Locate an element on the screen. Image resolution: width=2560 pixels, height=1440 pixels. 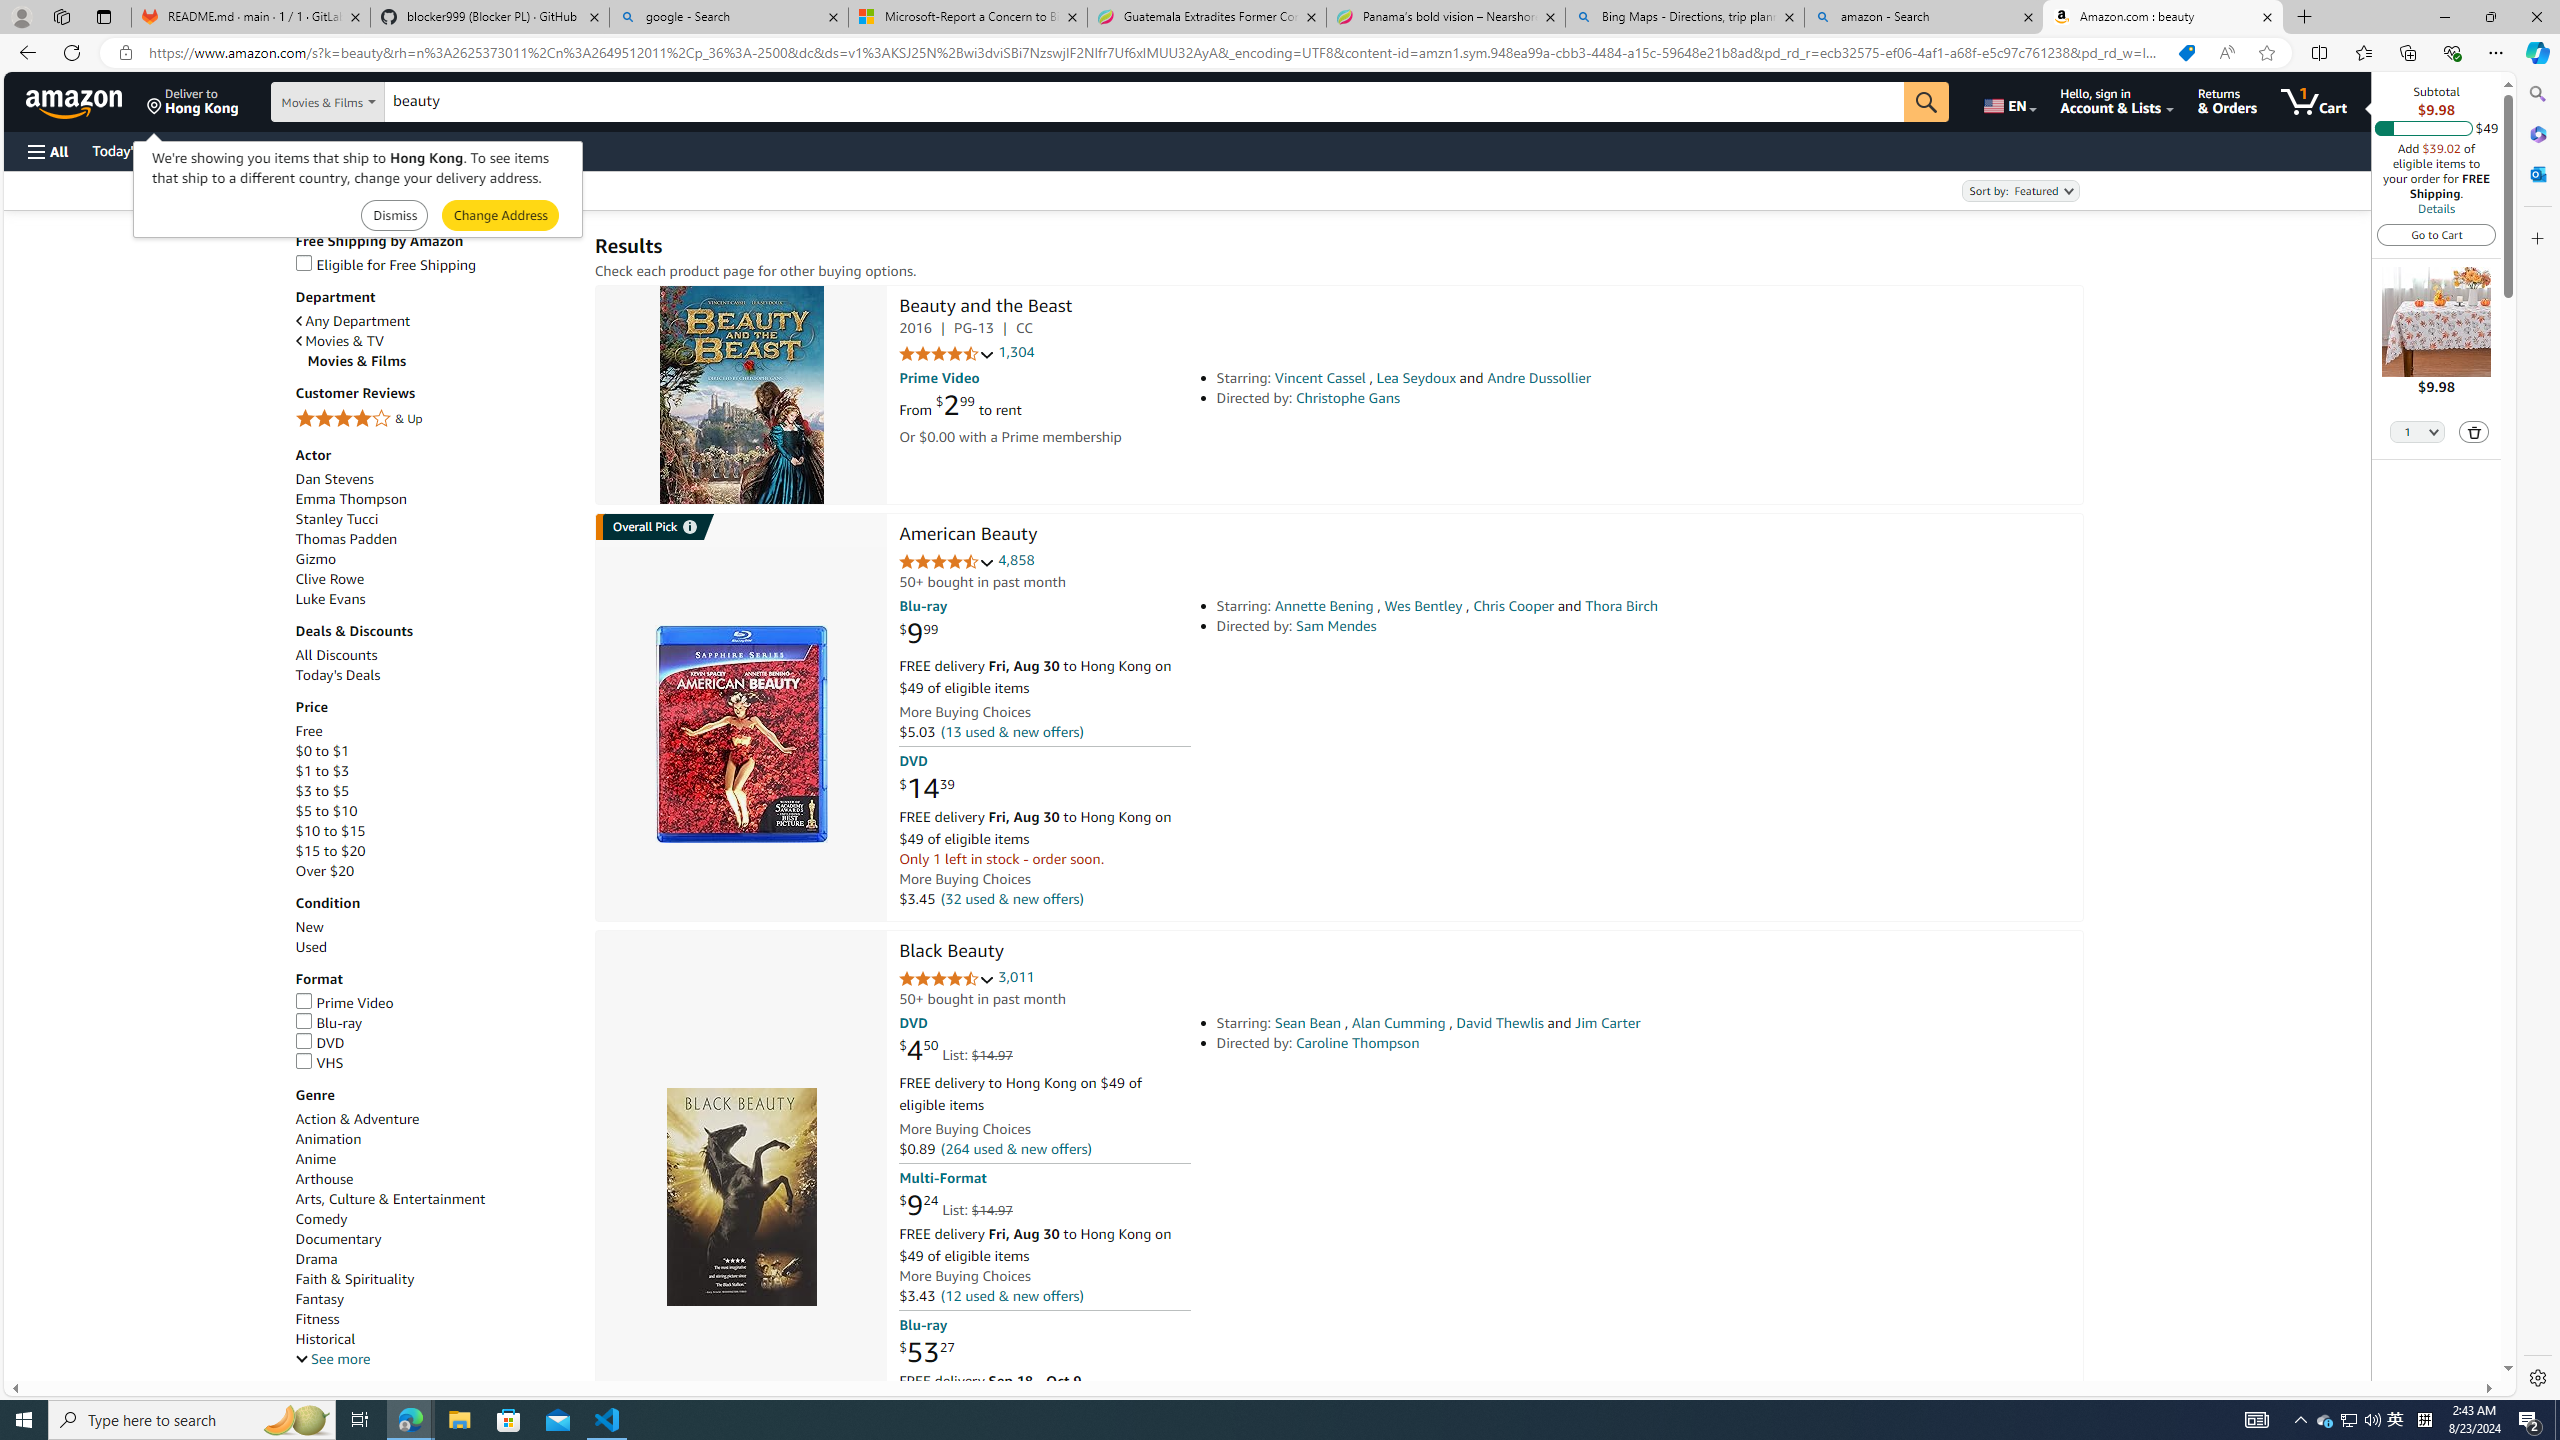
Amazon is located at coordinates (76, 101).